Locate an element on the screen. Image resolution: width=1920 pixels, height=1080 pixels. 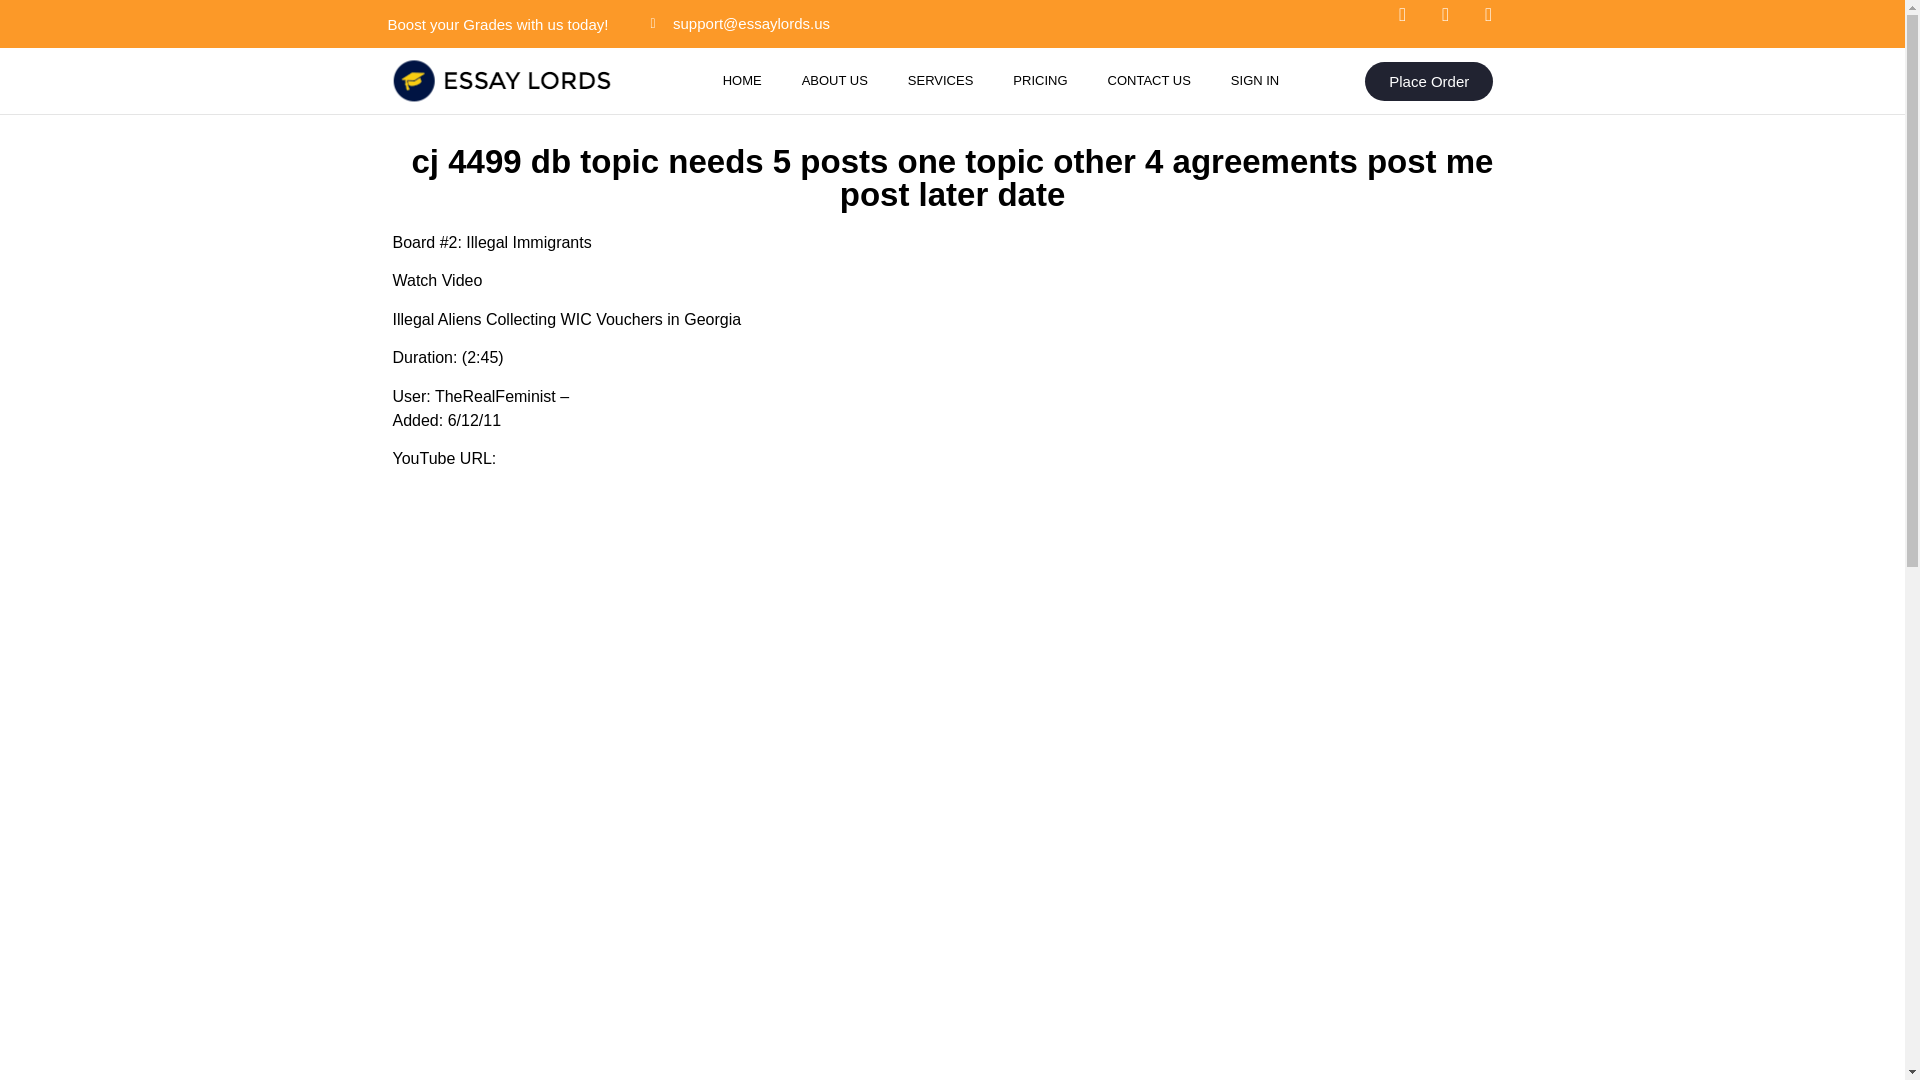
ABOUT US is located at coordinates (834, 80).